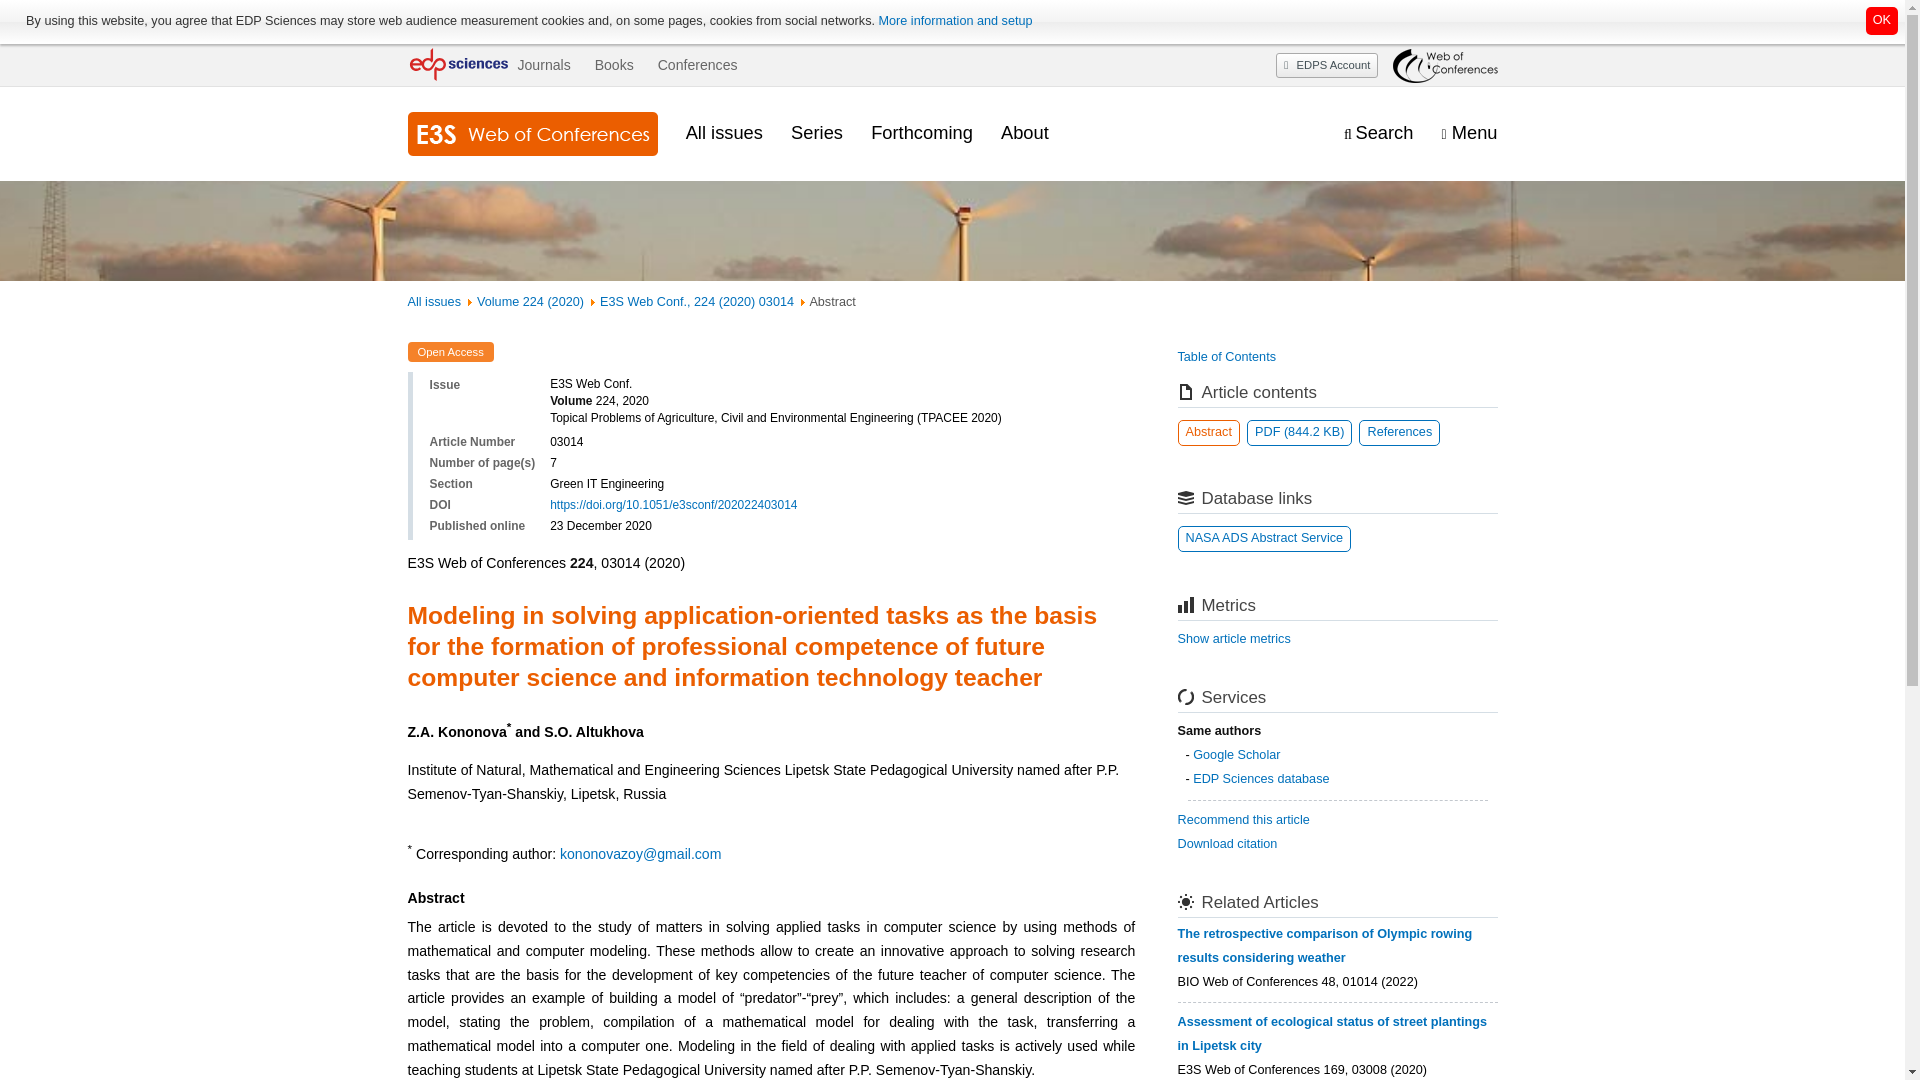 This screenshot has height=1080, width=1920. Describe the element at coordinates (1209, 433) in the screenshot. I see `Abstract` at that location.